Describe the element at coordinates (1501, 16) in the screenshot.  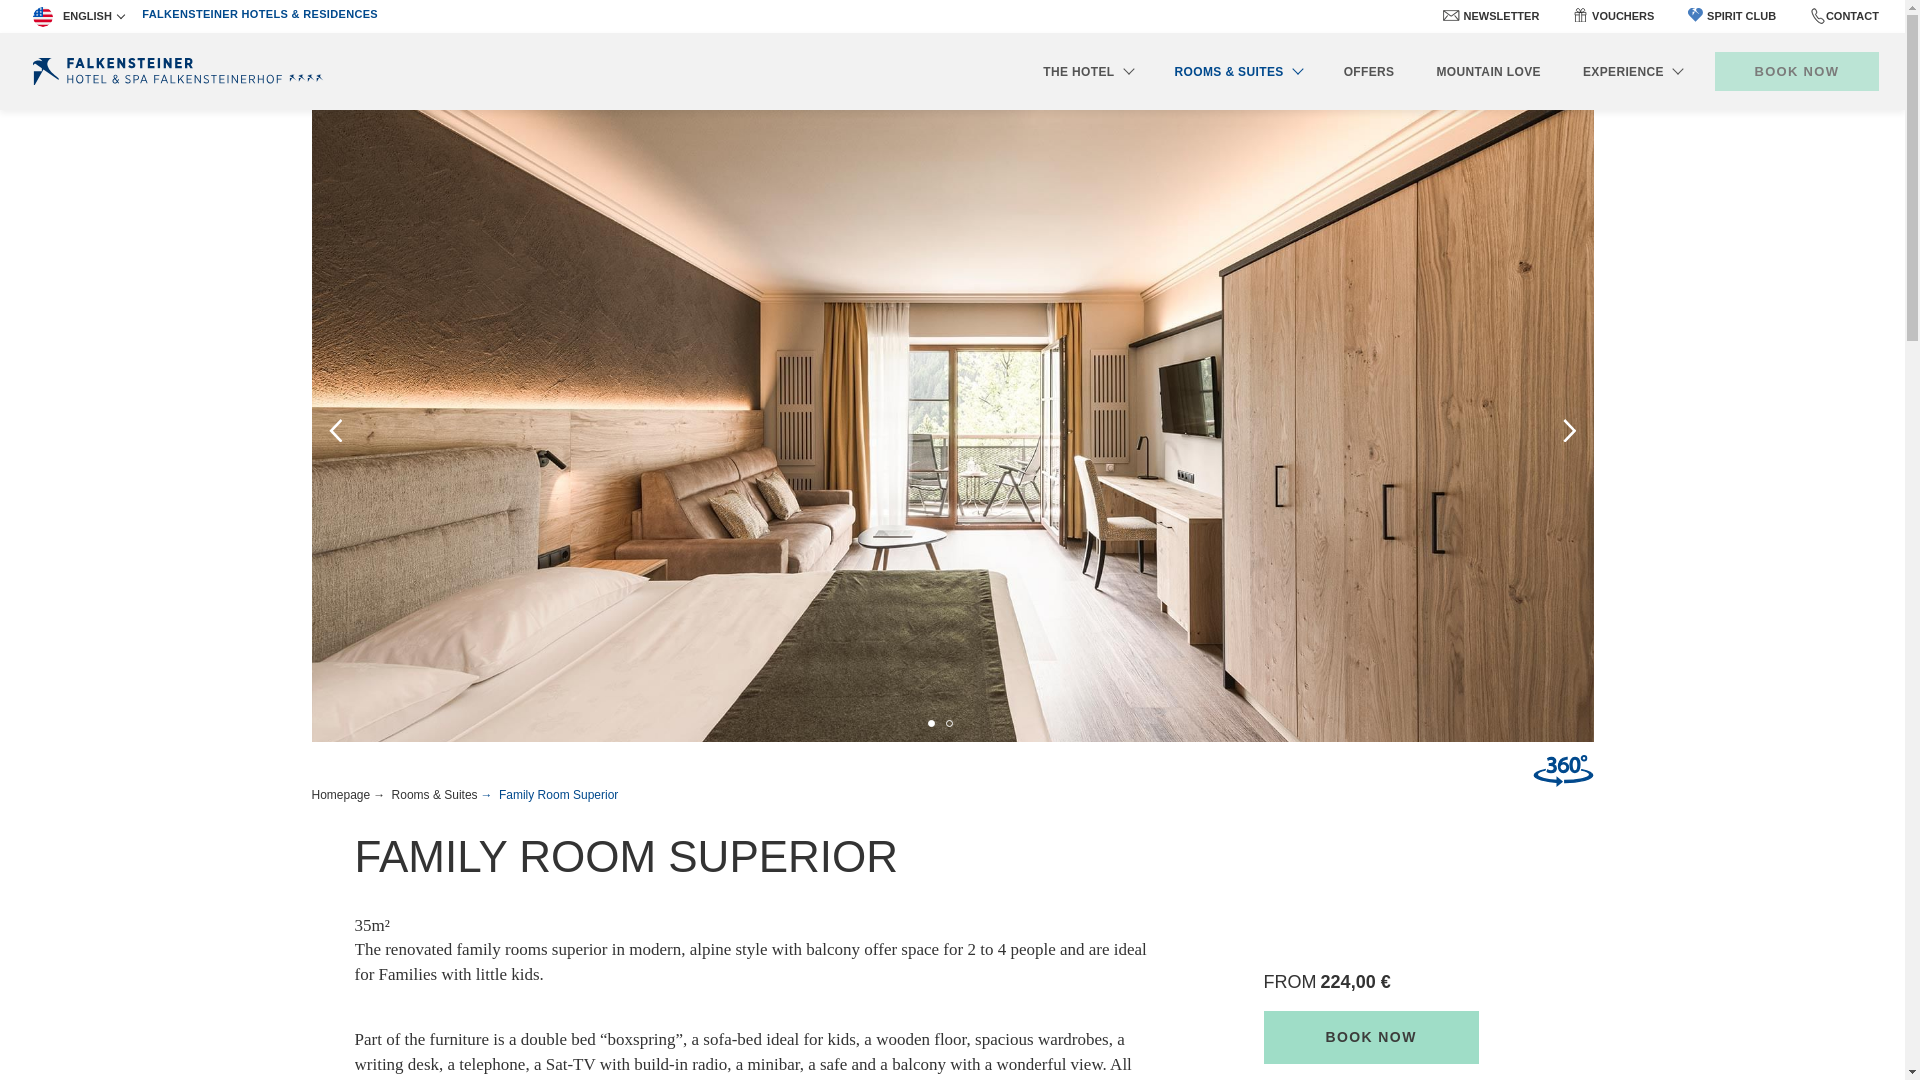
I see `NEWSLETTER` at that location.